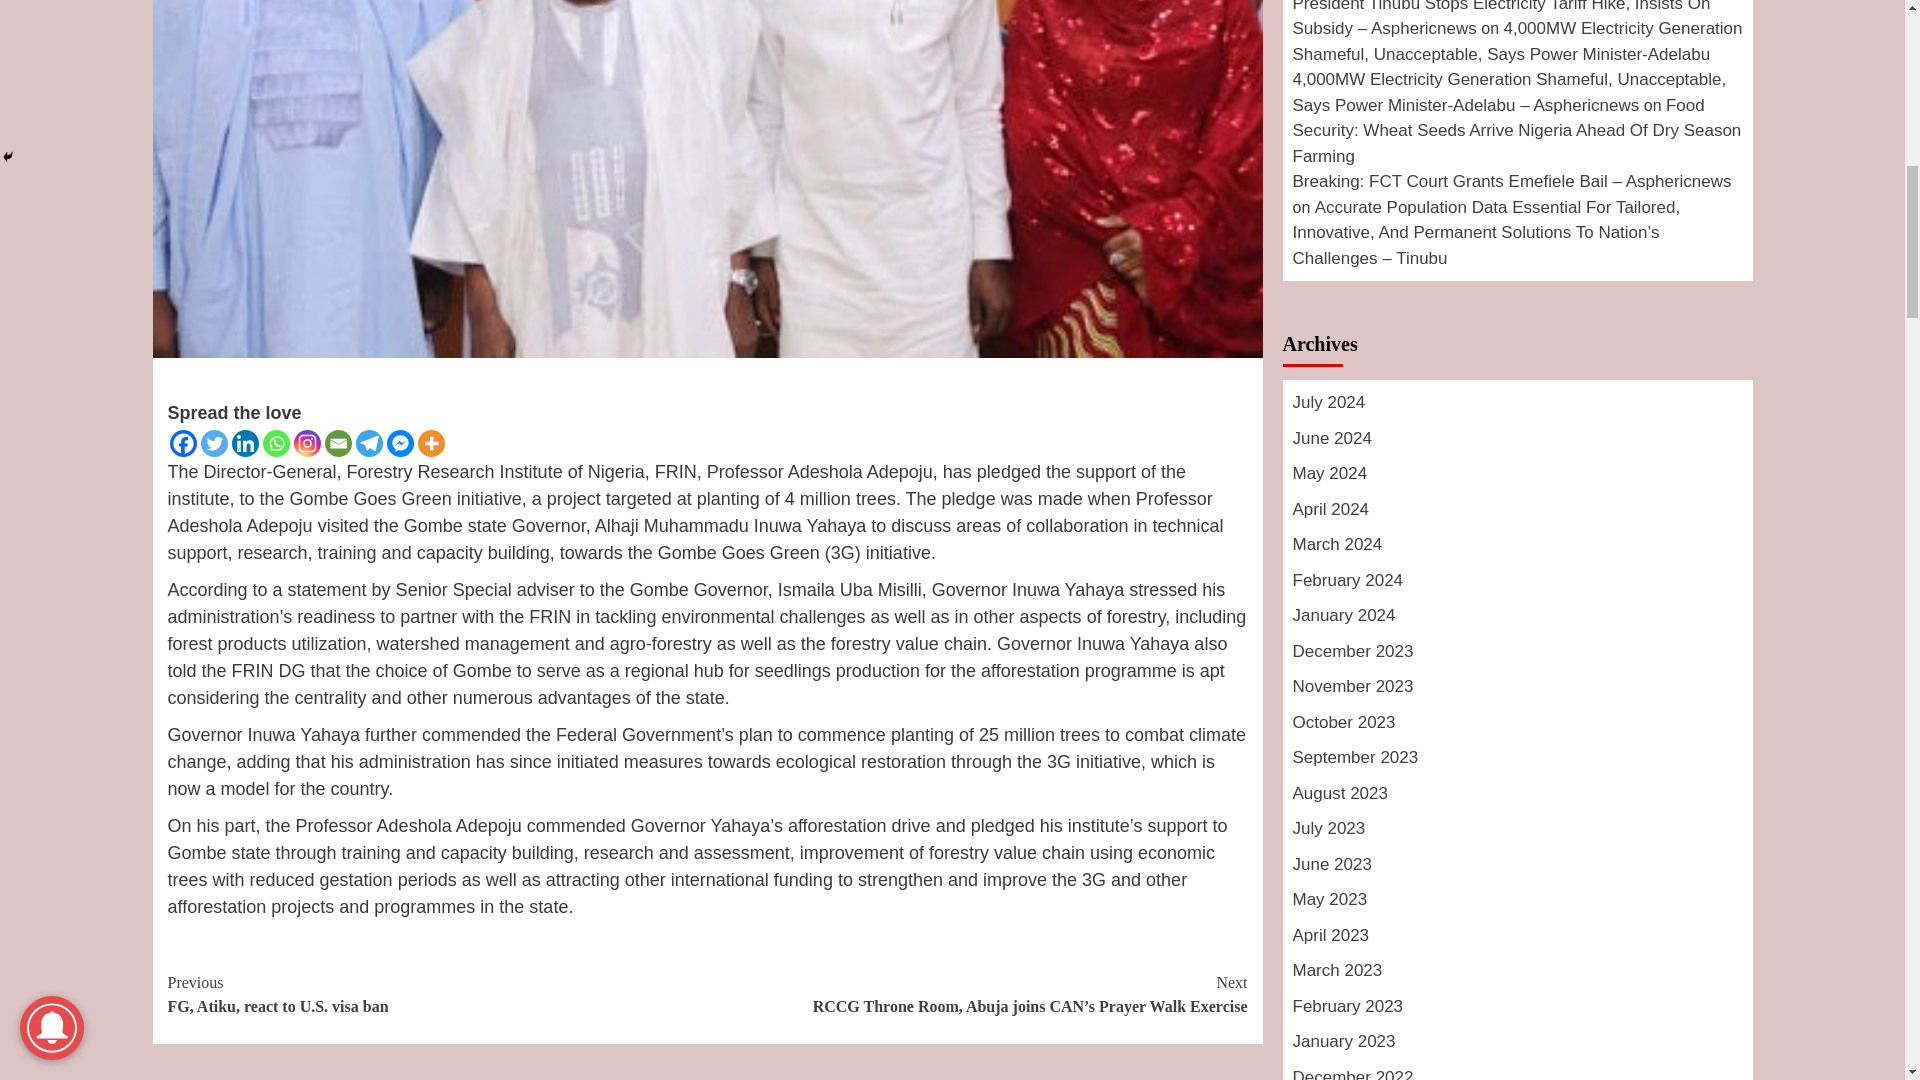 The image size is (1920, 1080). I want to click on Whatsapp, so click(275, 442).